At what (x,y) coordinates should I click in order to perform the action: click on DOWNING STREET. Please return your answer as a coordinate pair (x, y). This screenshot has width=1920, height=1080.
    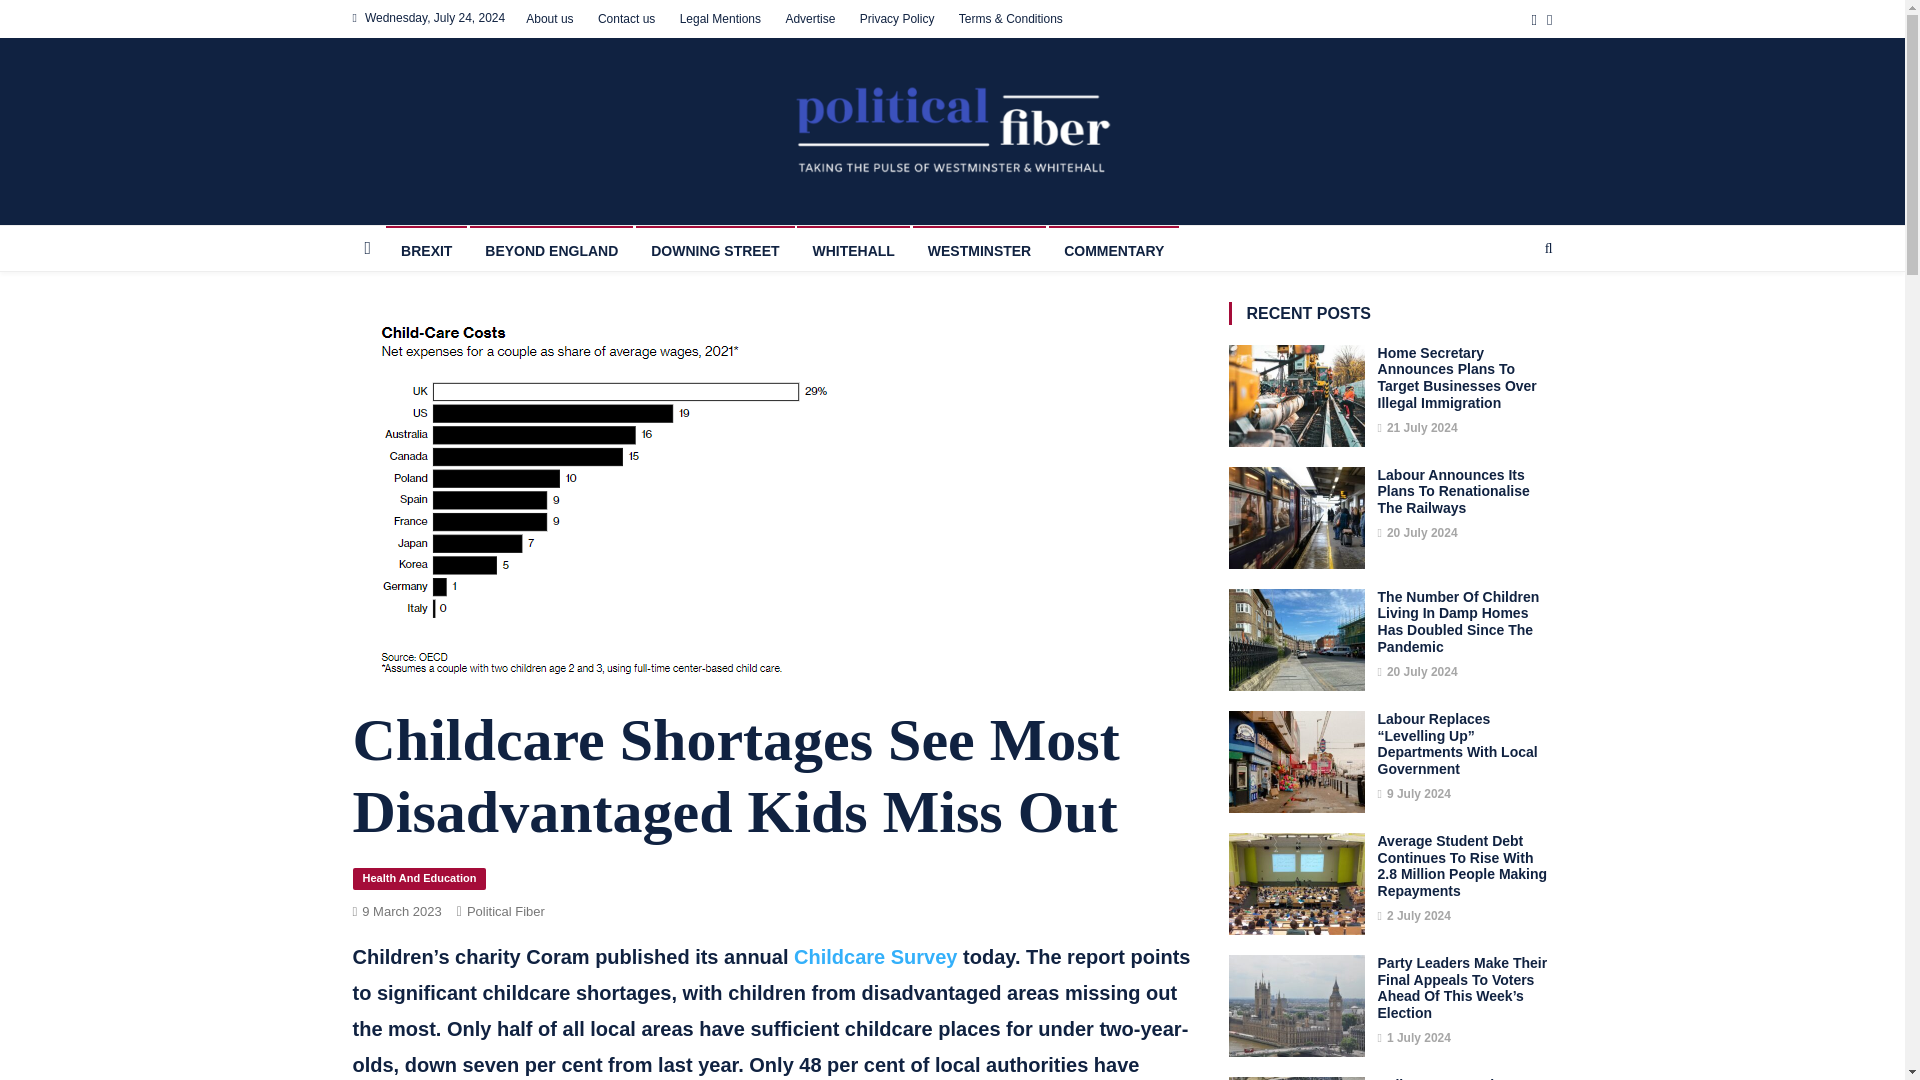
    Looking at the image, I should click on (714, 248).